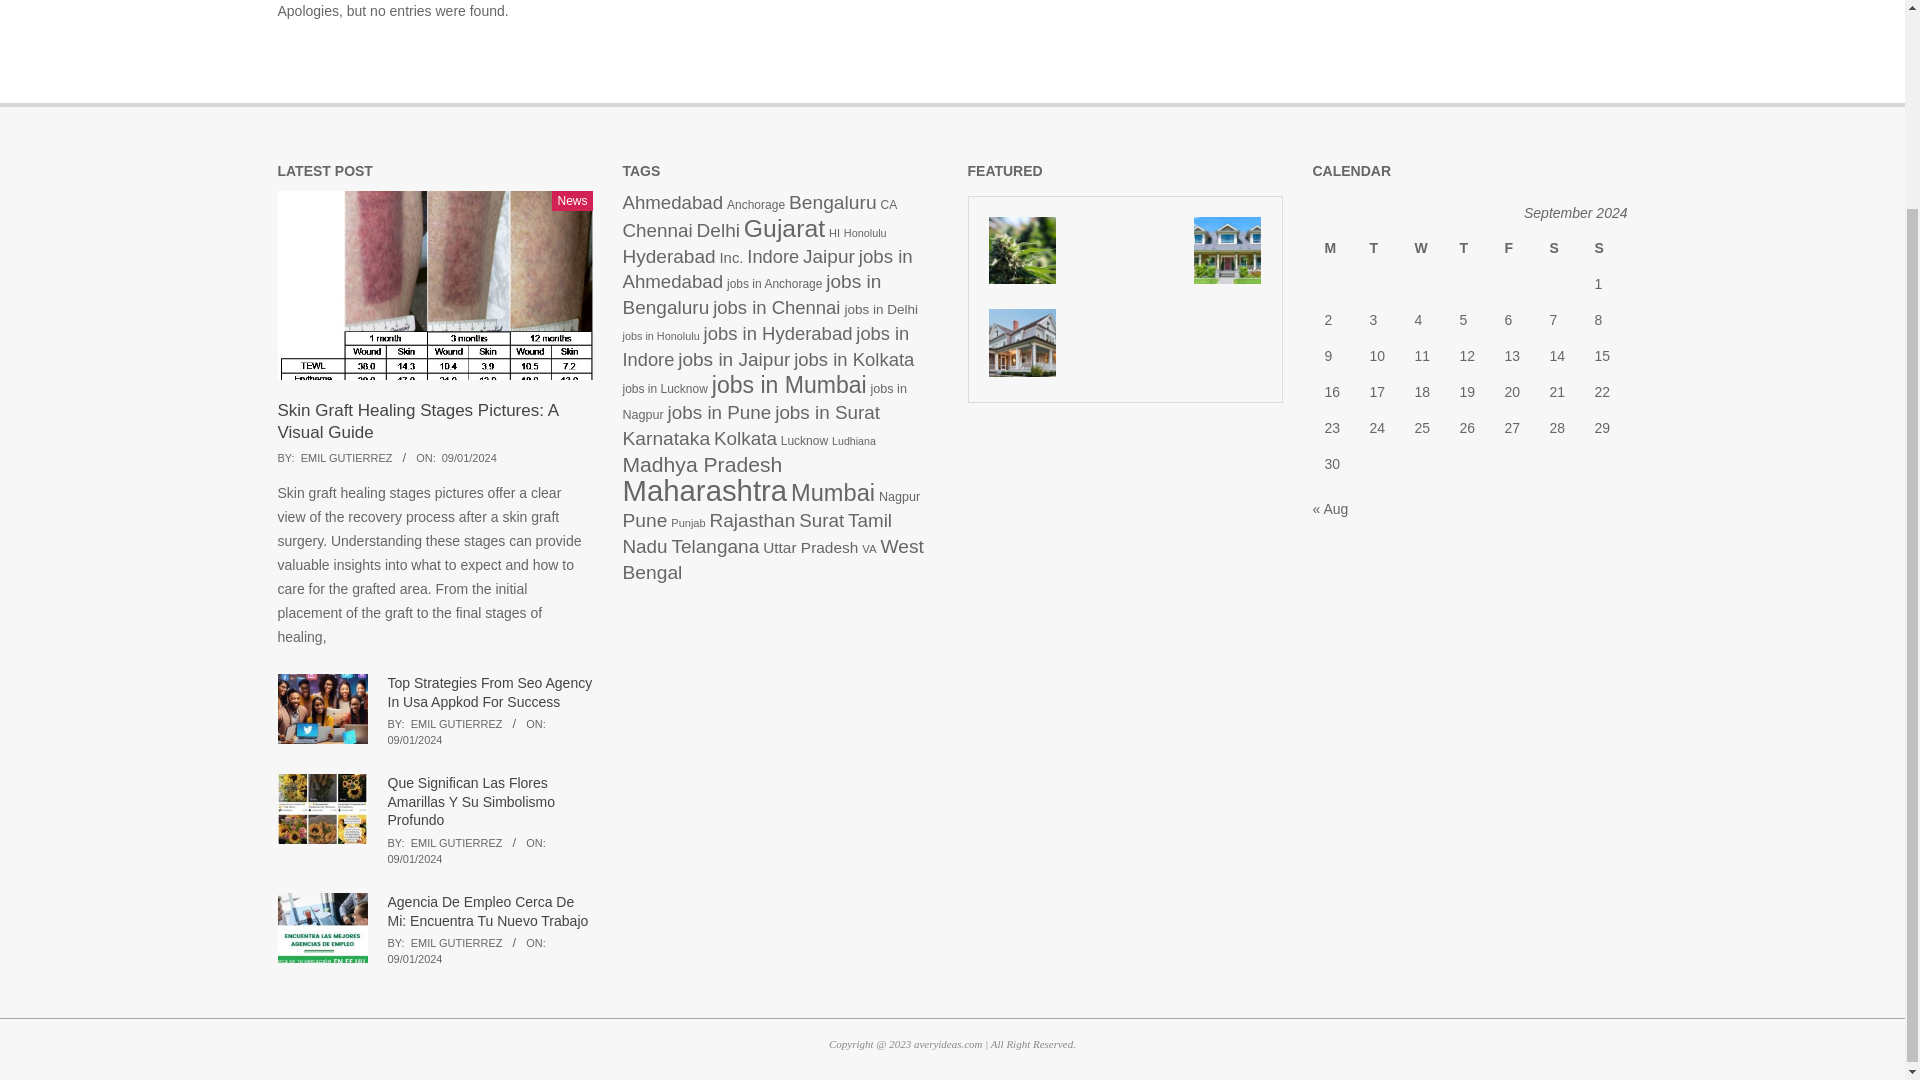 The height and width of the screenshot is (1080, 1920). What do you see at coordinates (828, 256) in the screenshot?
I see `Jaipur` at bounding box center [828, 256].